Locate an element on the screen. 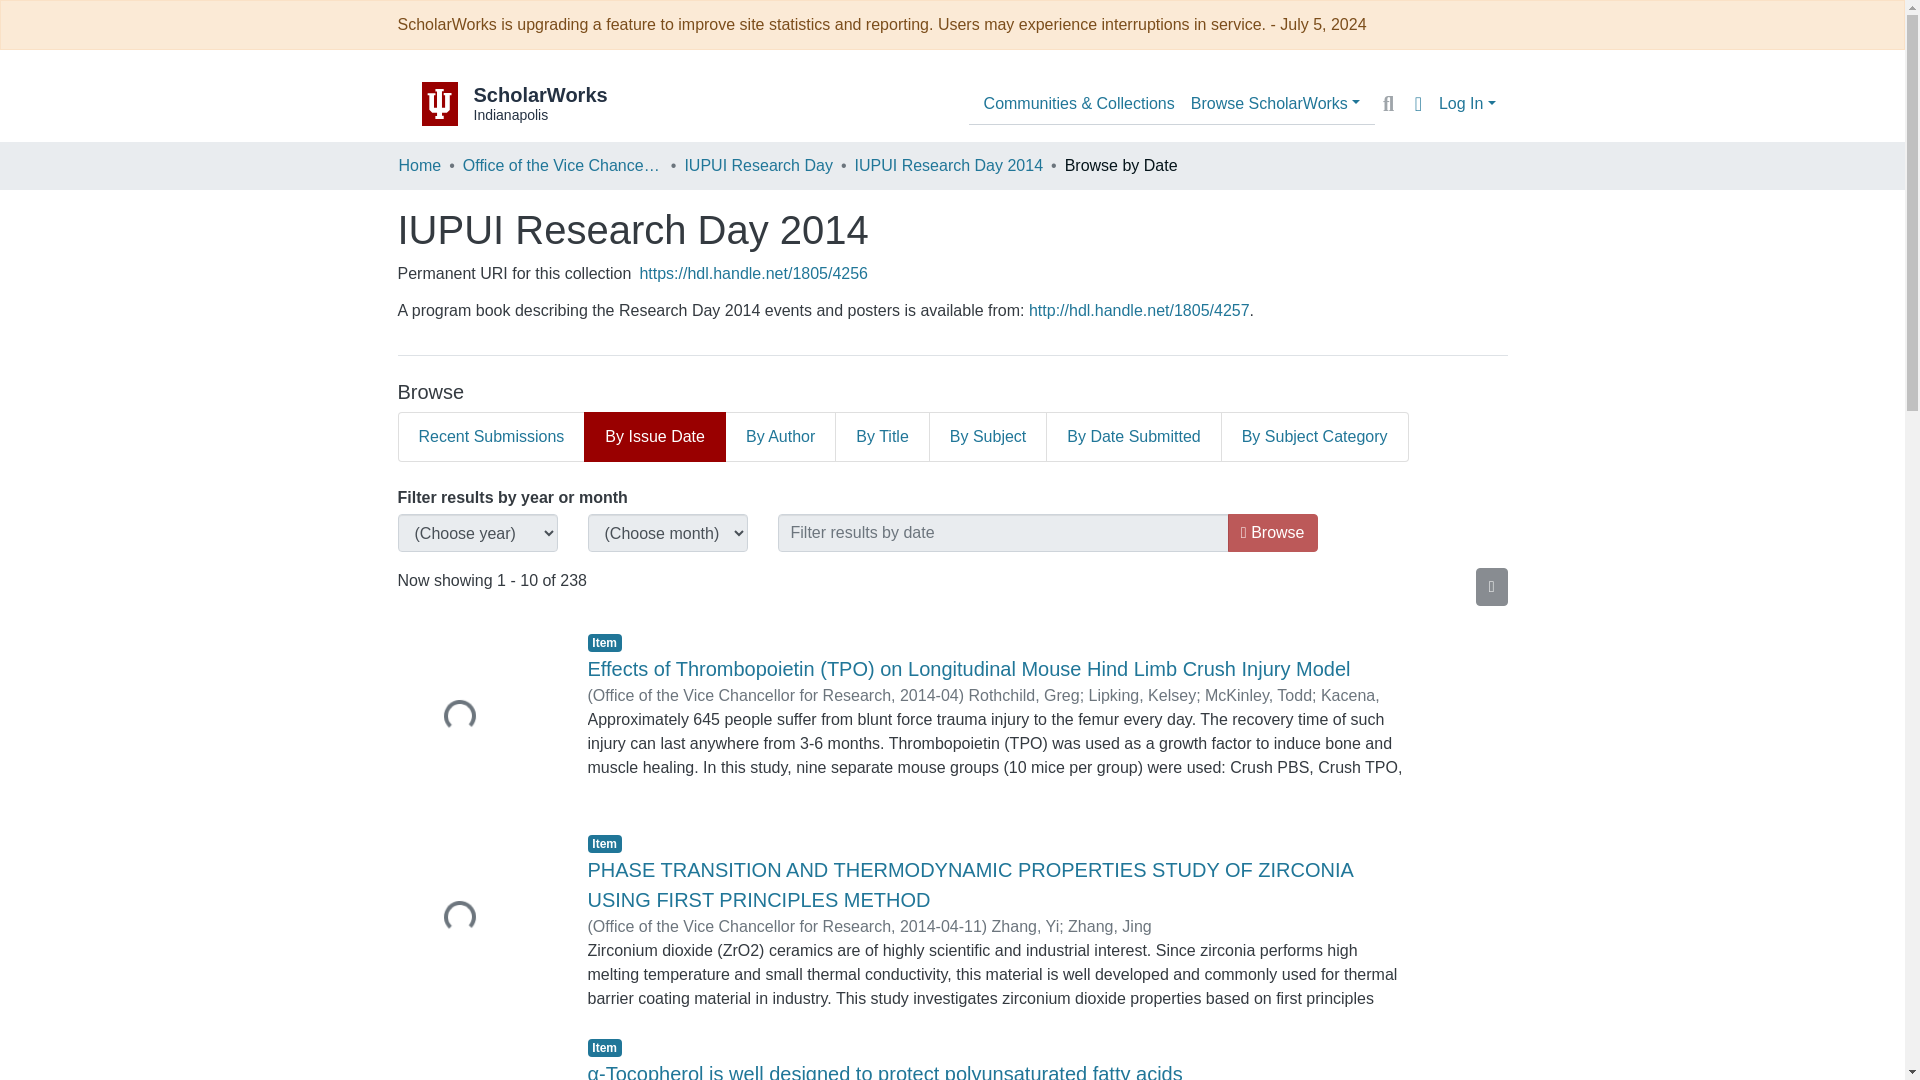 The height and width of the screenshot is (1080, 1920). Home is located at coordinates (419, 166).